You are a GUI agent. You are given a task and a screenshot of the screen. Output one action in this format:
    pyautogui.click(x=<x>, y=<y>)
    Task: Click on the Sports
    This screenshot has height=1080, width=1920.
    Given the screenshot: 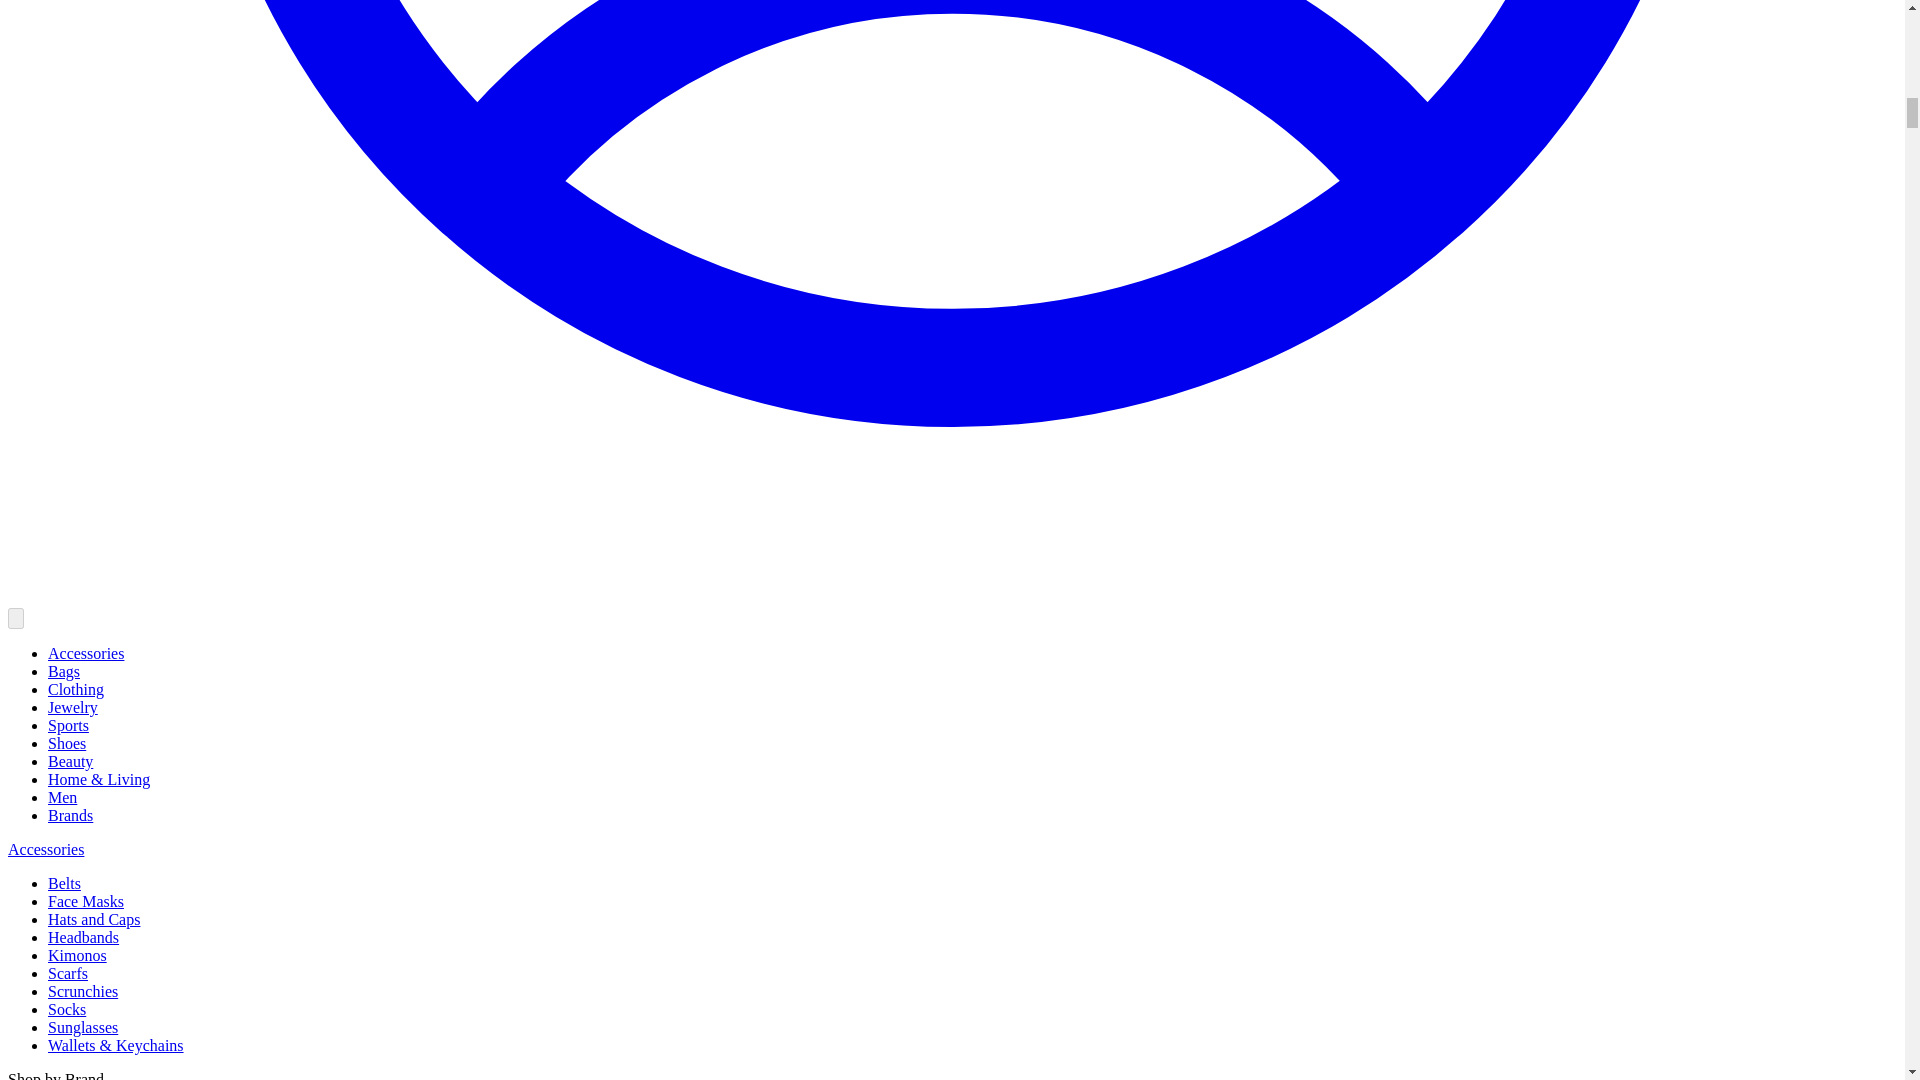 What is the action you would take?
    pyautogui.click(x=68, y=726)
    